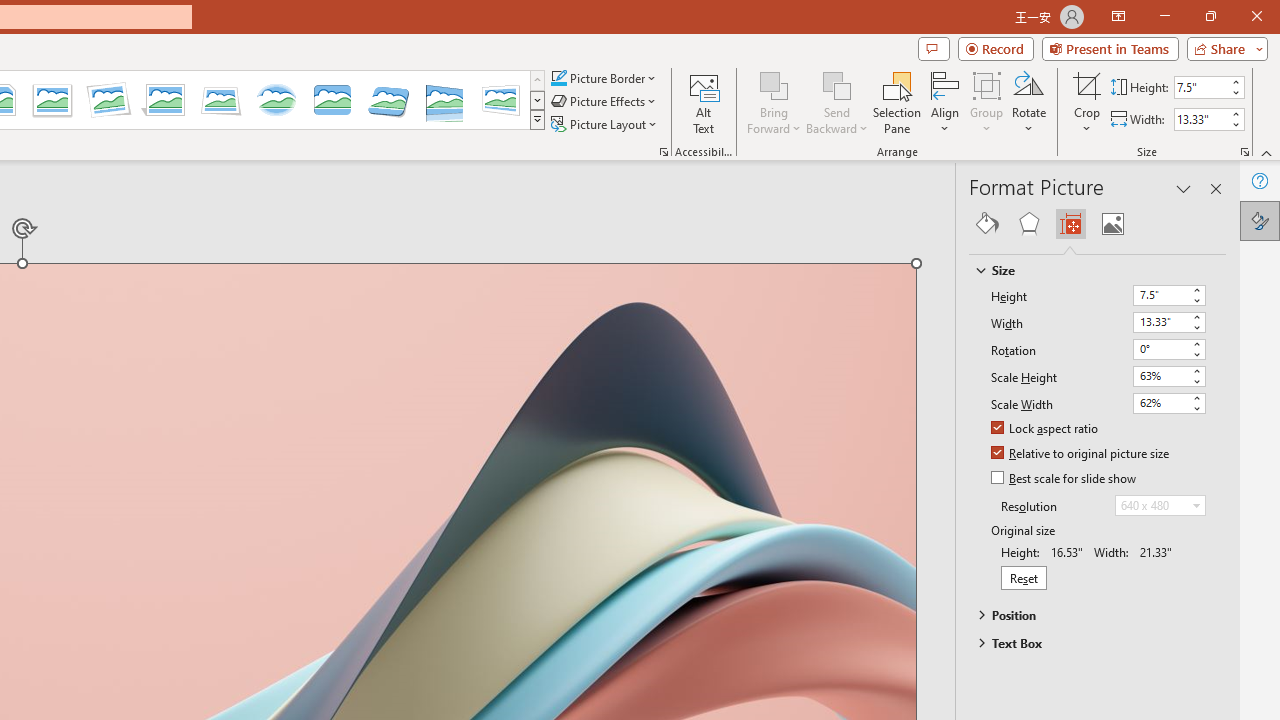  Describe the element at coordinates (1024, 577) in the screenshot. I see `Reset` at that location.